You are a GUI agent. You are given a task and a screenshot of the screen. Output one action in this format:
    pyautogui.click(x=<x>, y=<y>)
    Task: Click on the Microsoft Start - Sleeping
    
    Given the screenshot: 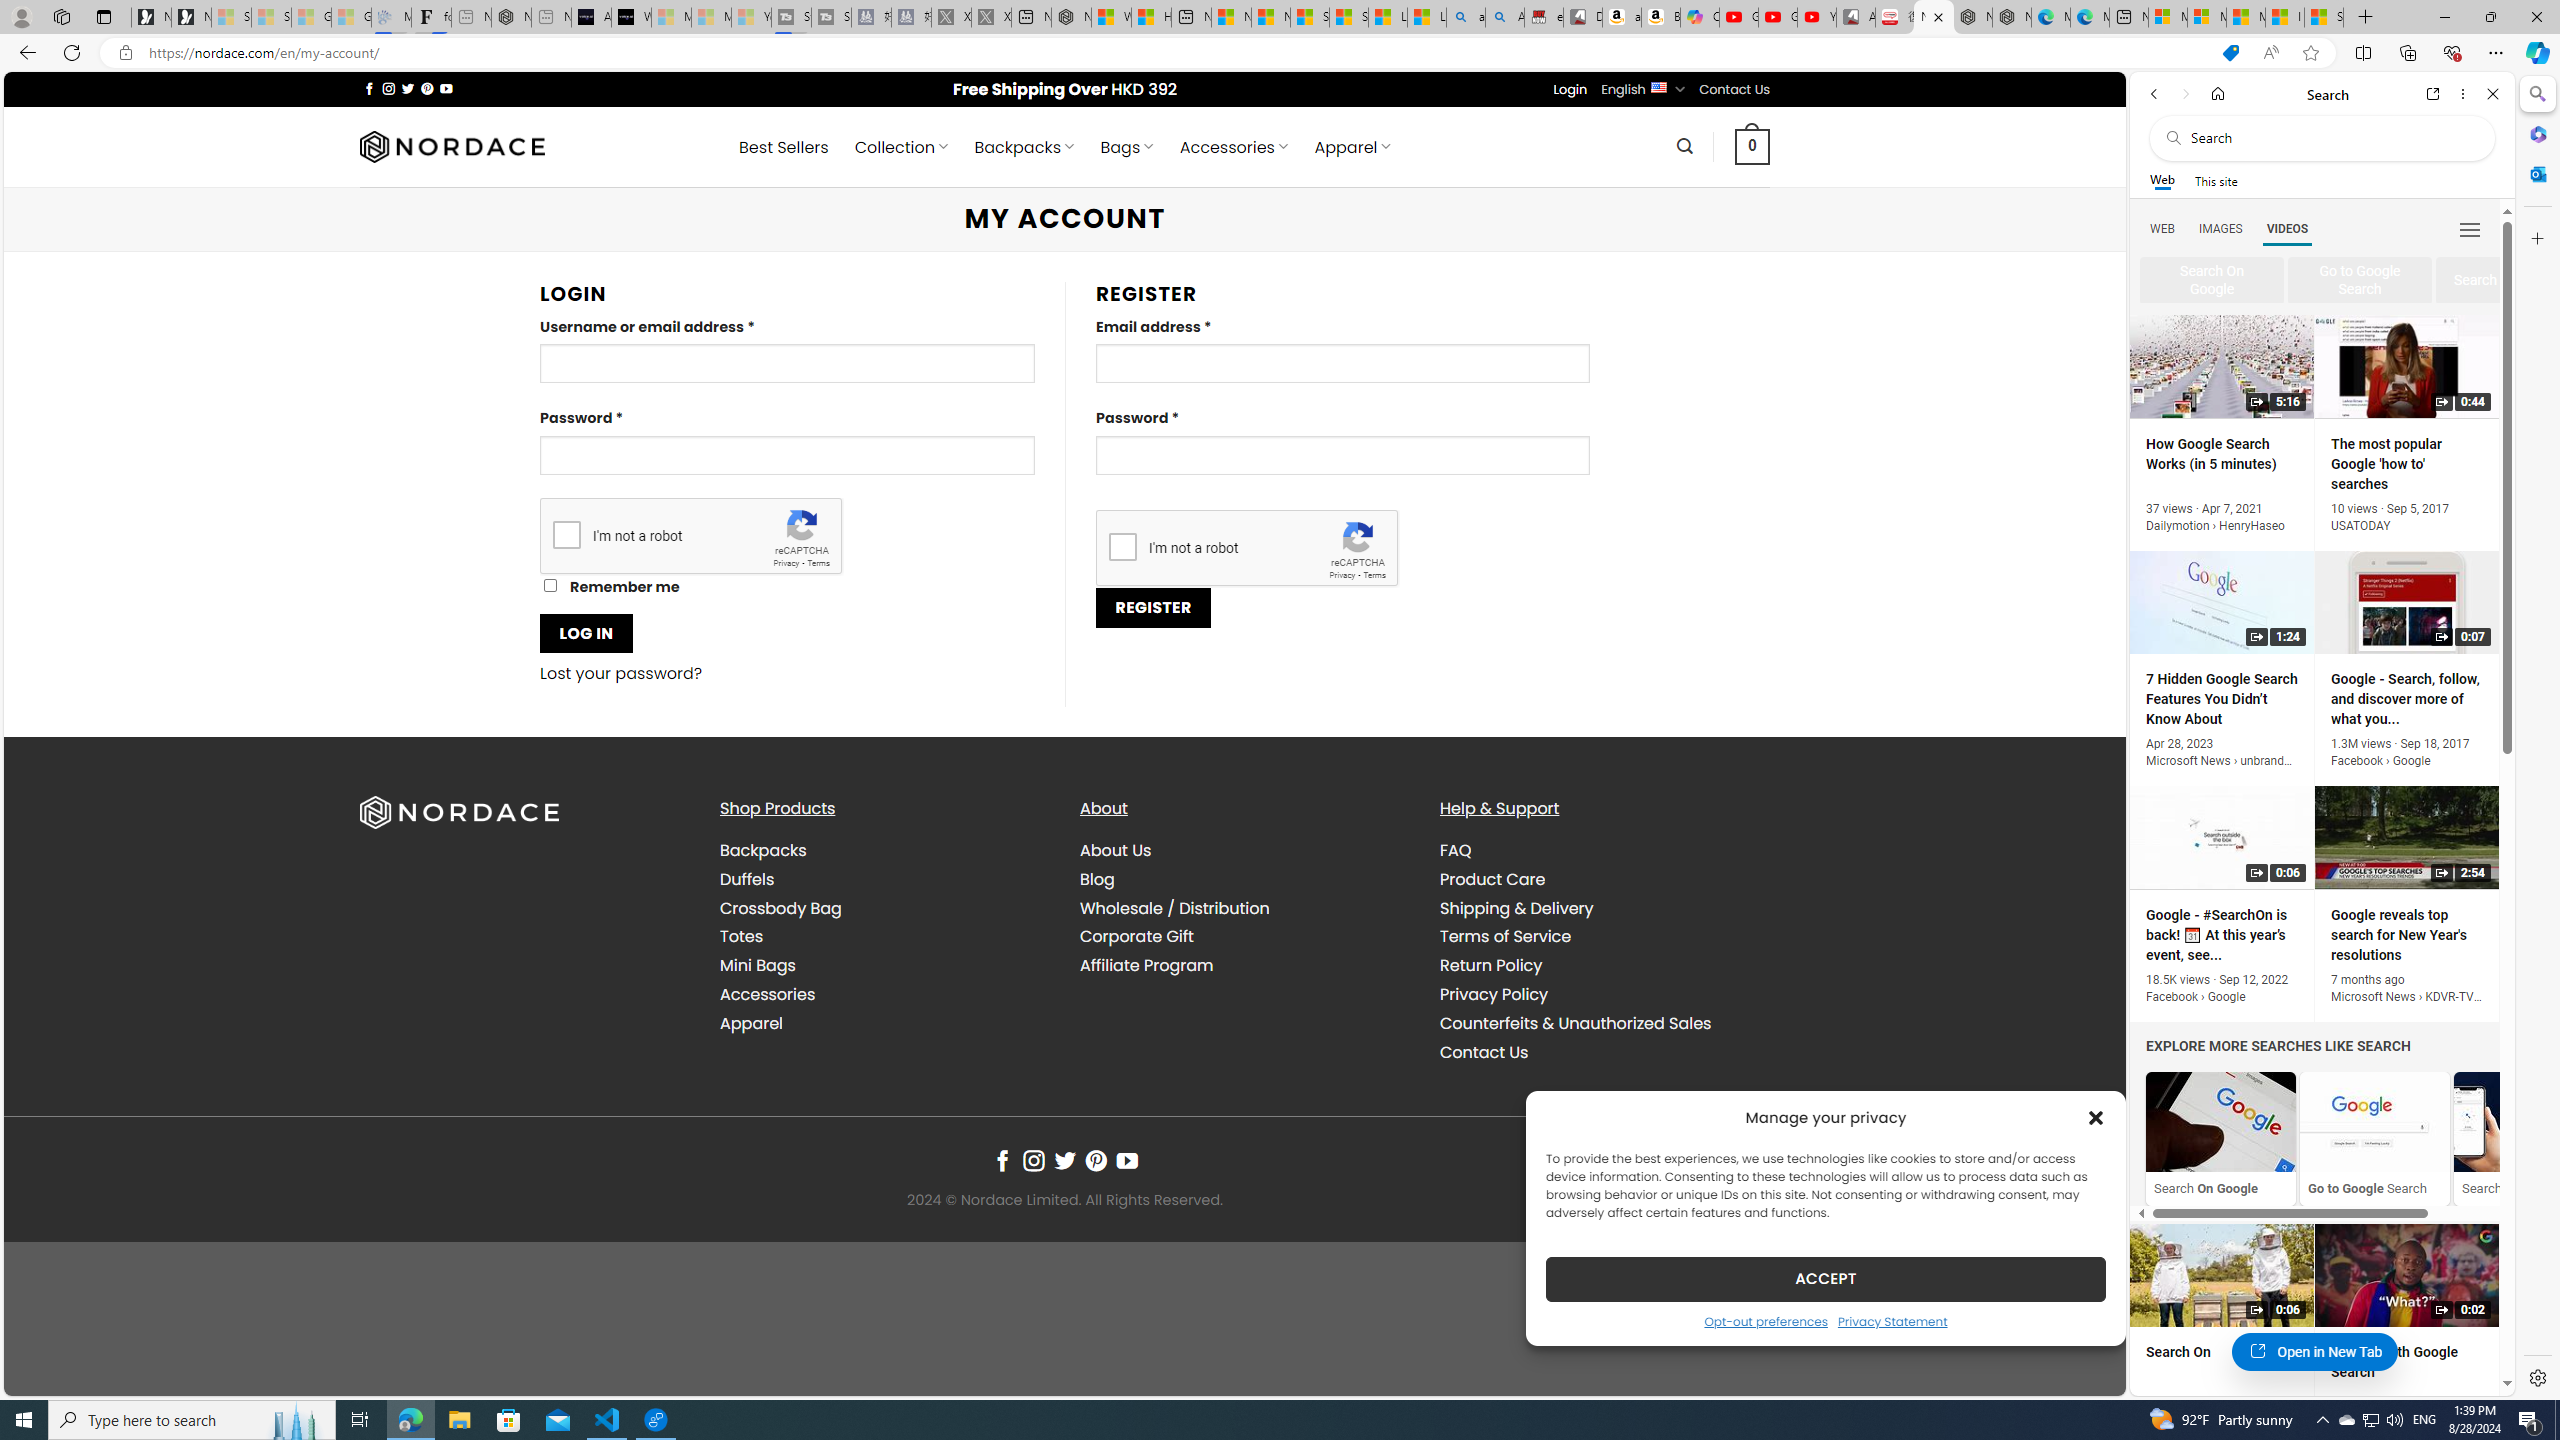 What is the action you would take?
    pyautogui.click(x=711, y=17)
    